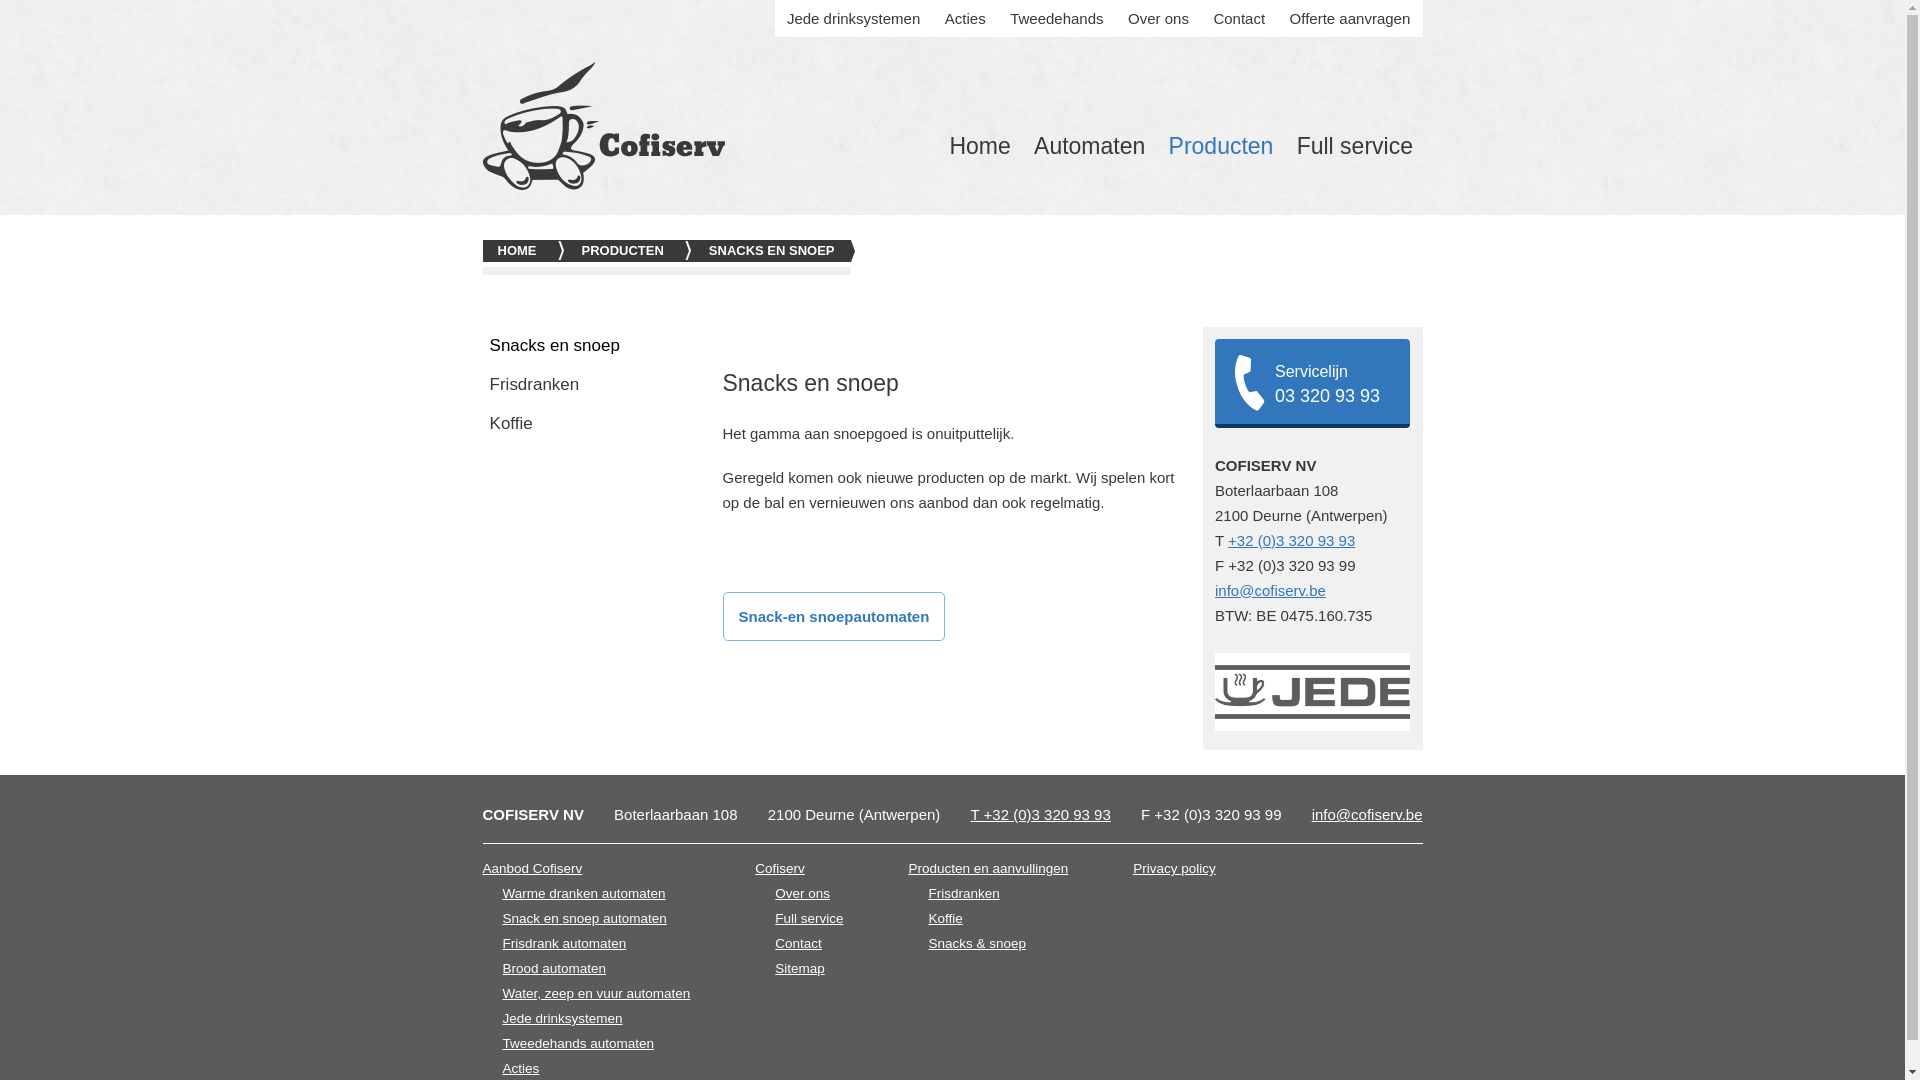 The width and height of the screenshot is (1920, 1080). I want to click on Koffie, so click(592, 424).